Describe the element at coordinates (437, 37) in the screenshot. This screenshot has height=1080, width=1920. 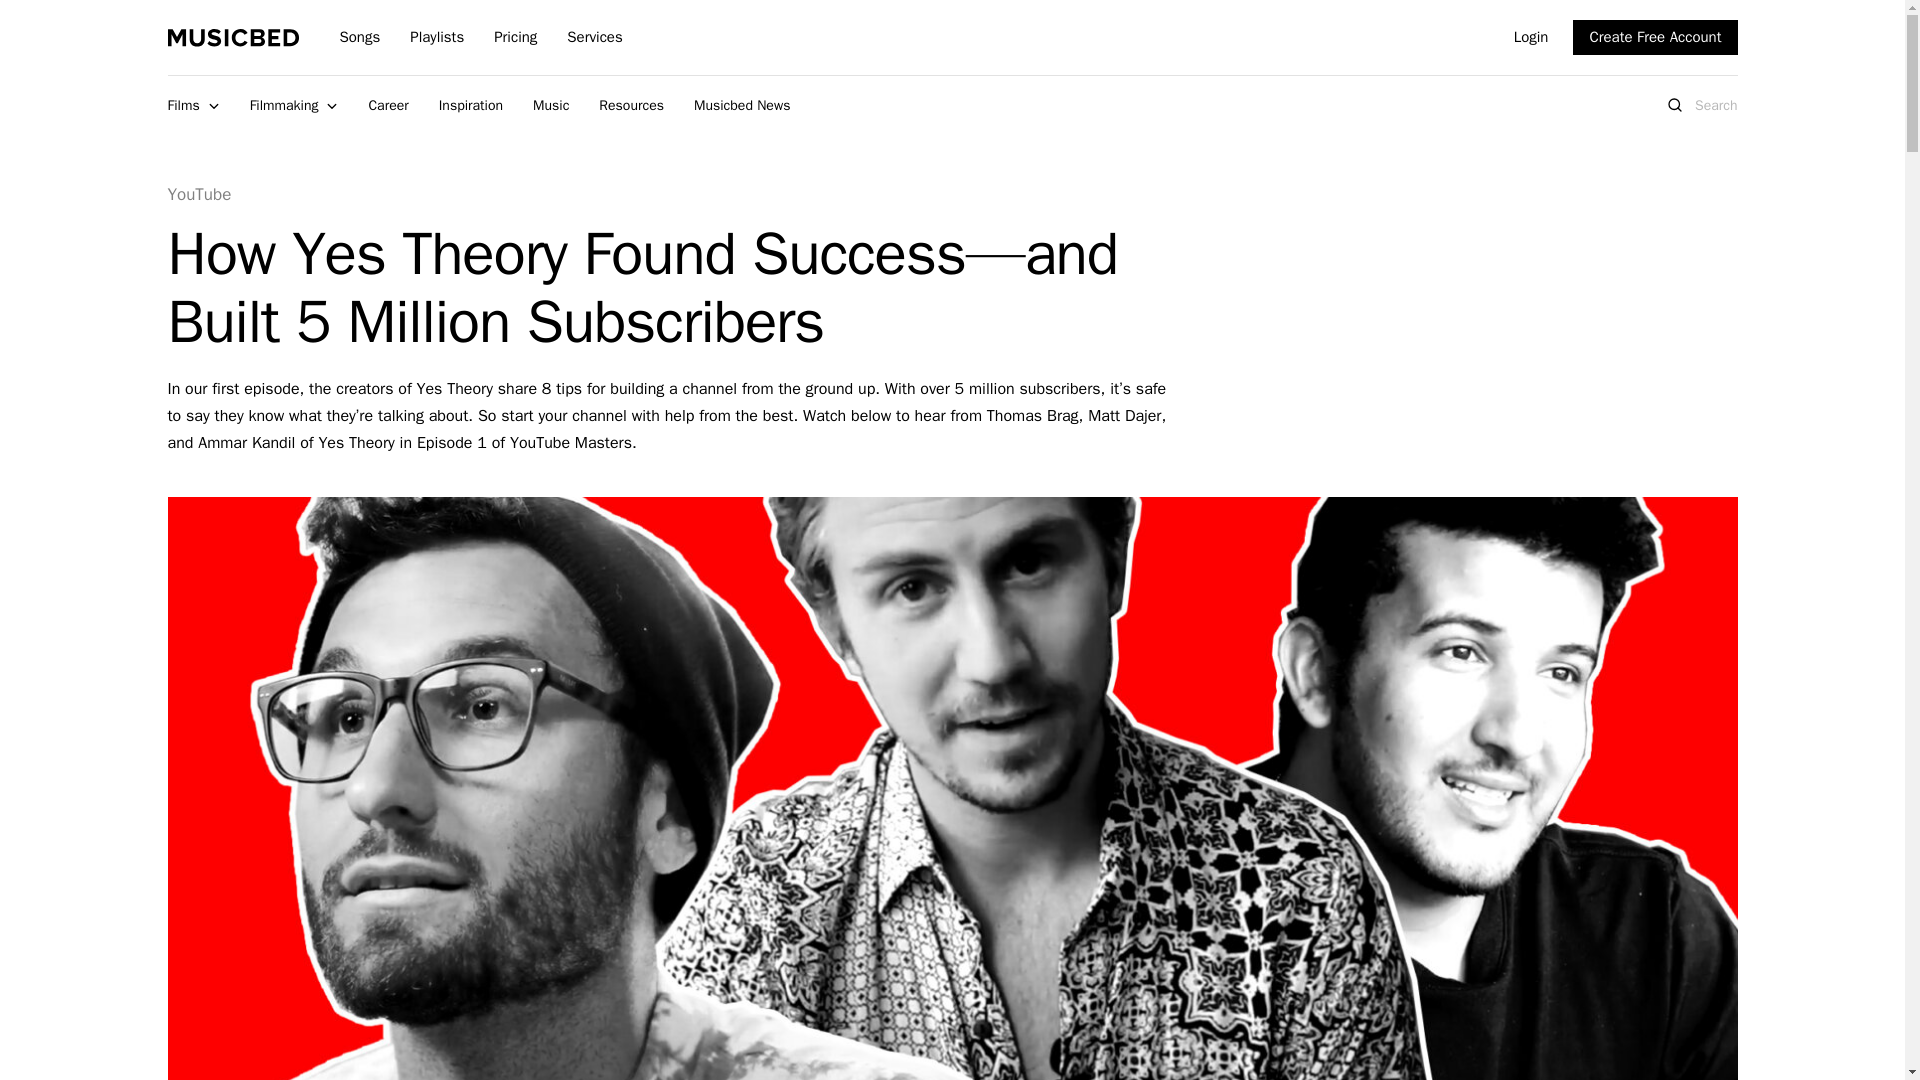
I see `Playlists` at that location.